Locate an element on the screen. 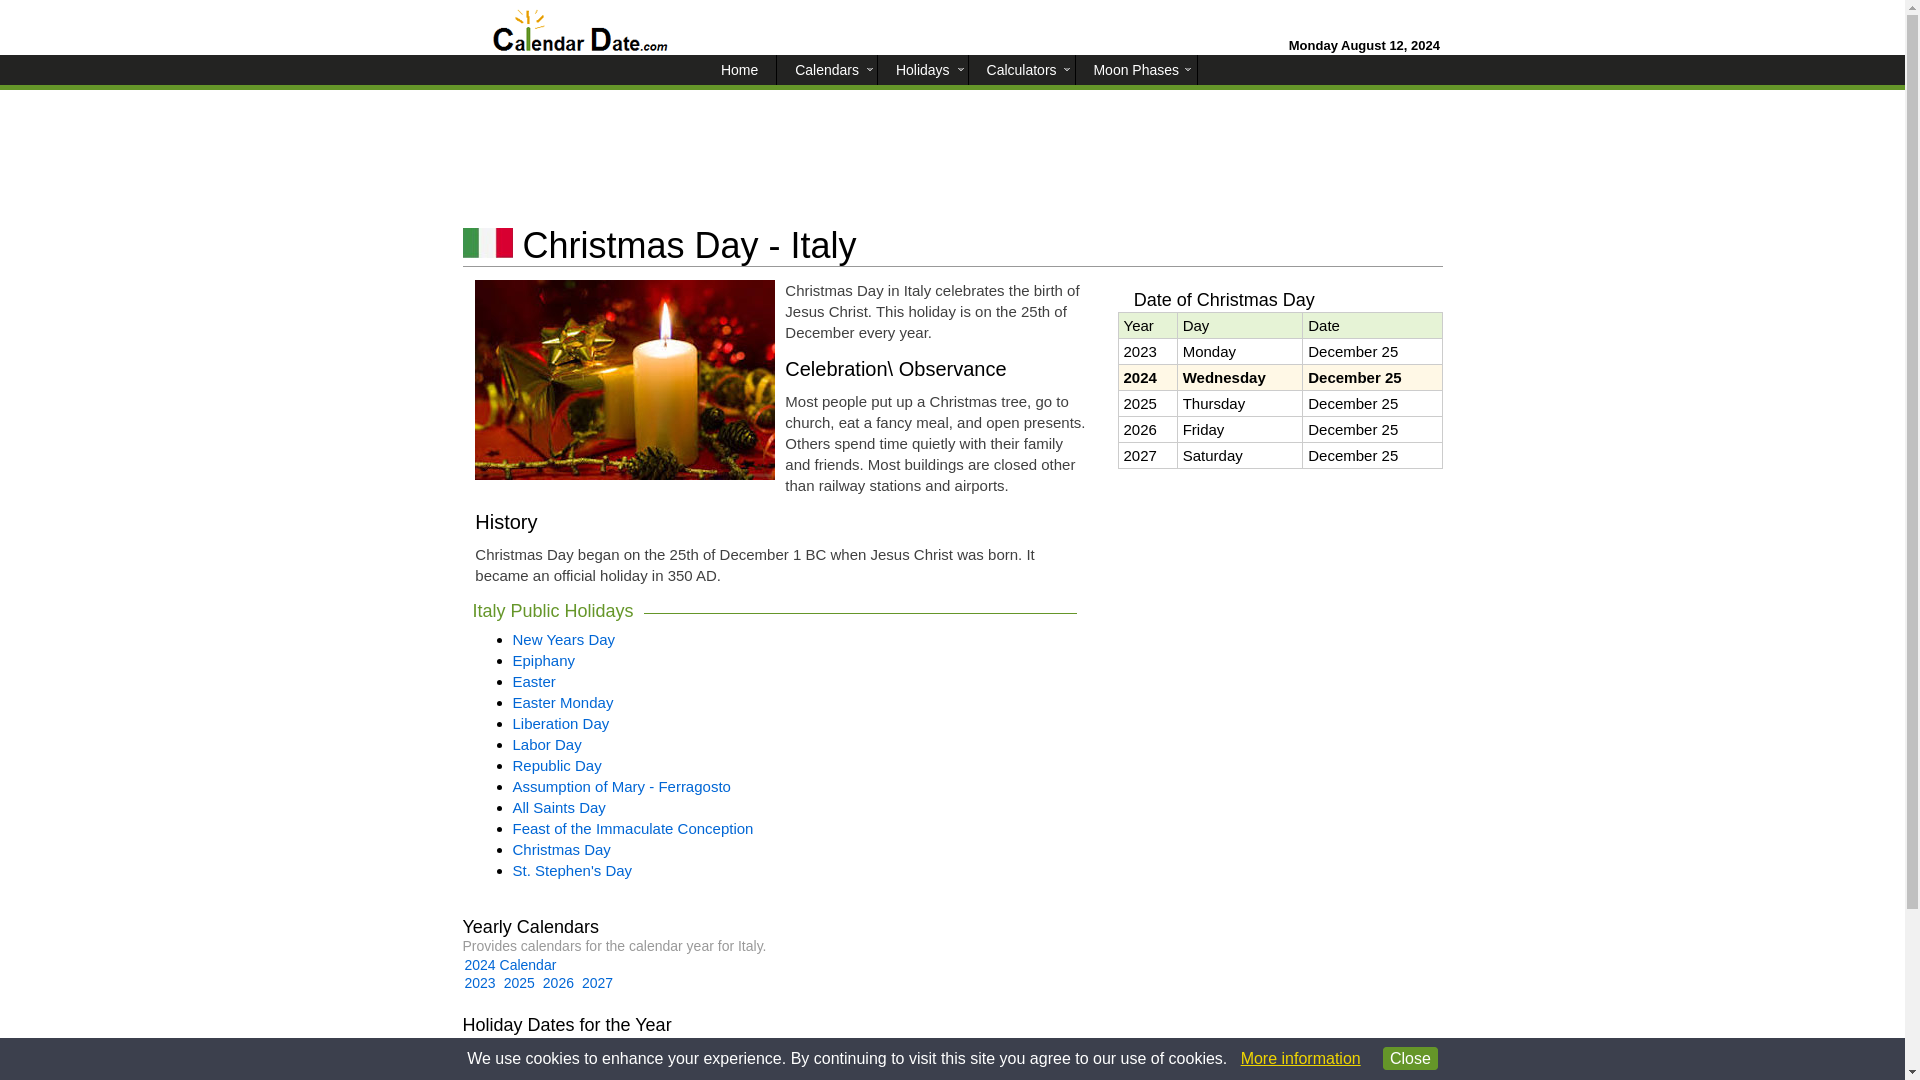 This screenshot has height=1080, width=1920. Home is located at coordinates (742, 70).